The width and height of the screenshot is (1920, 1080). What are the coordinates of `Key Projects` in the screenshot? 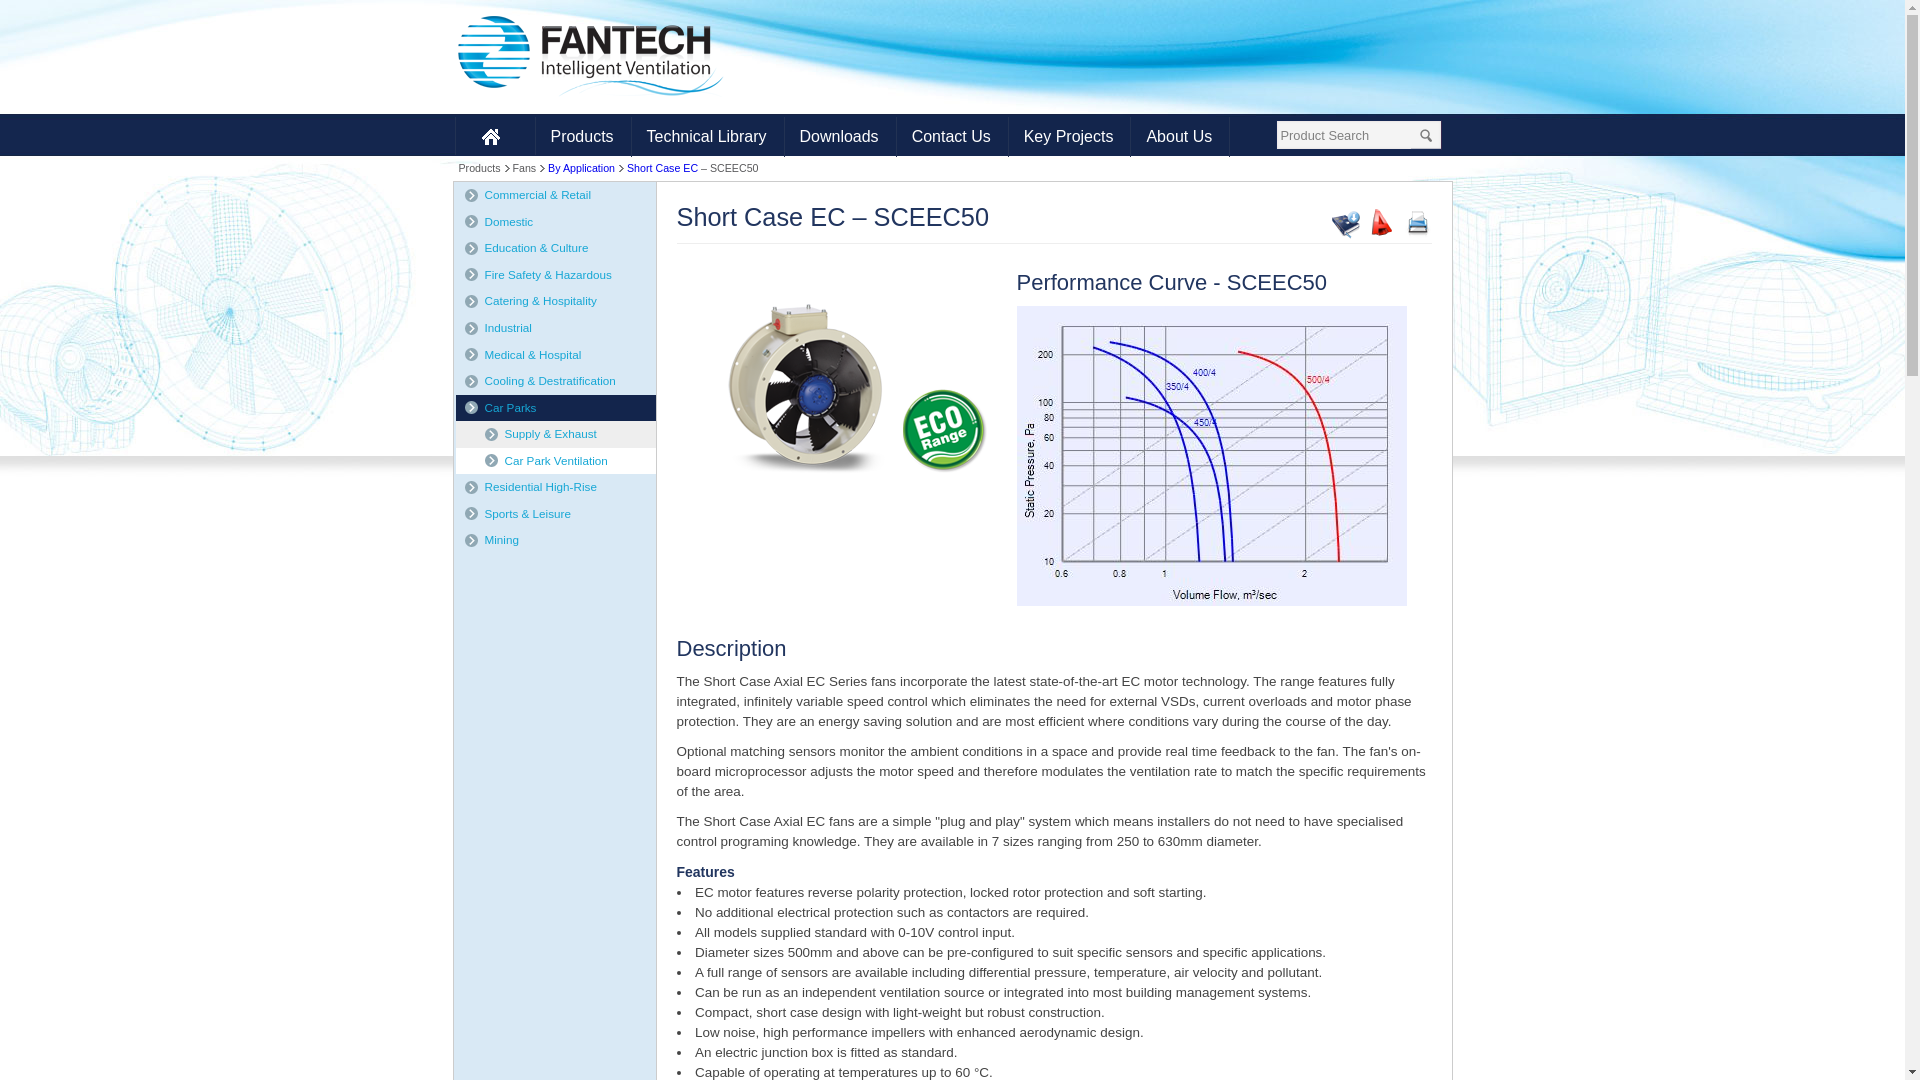 It's located at (1069, 136).